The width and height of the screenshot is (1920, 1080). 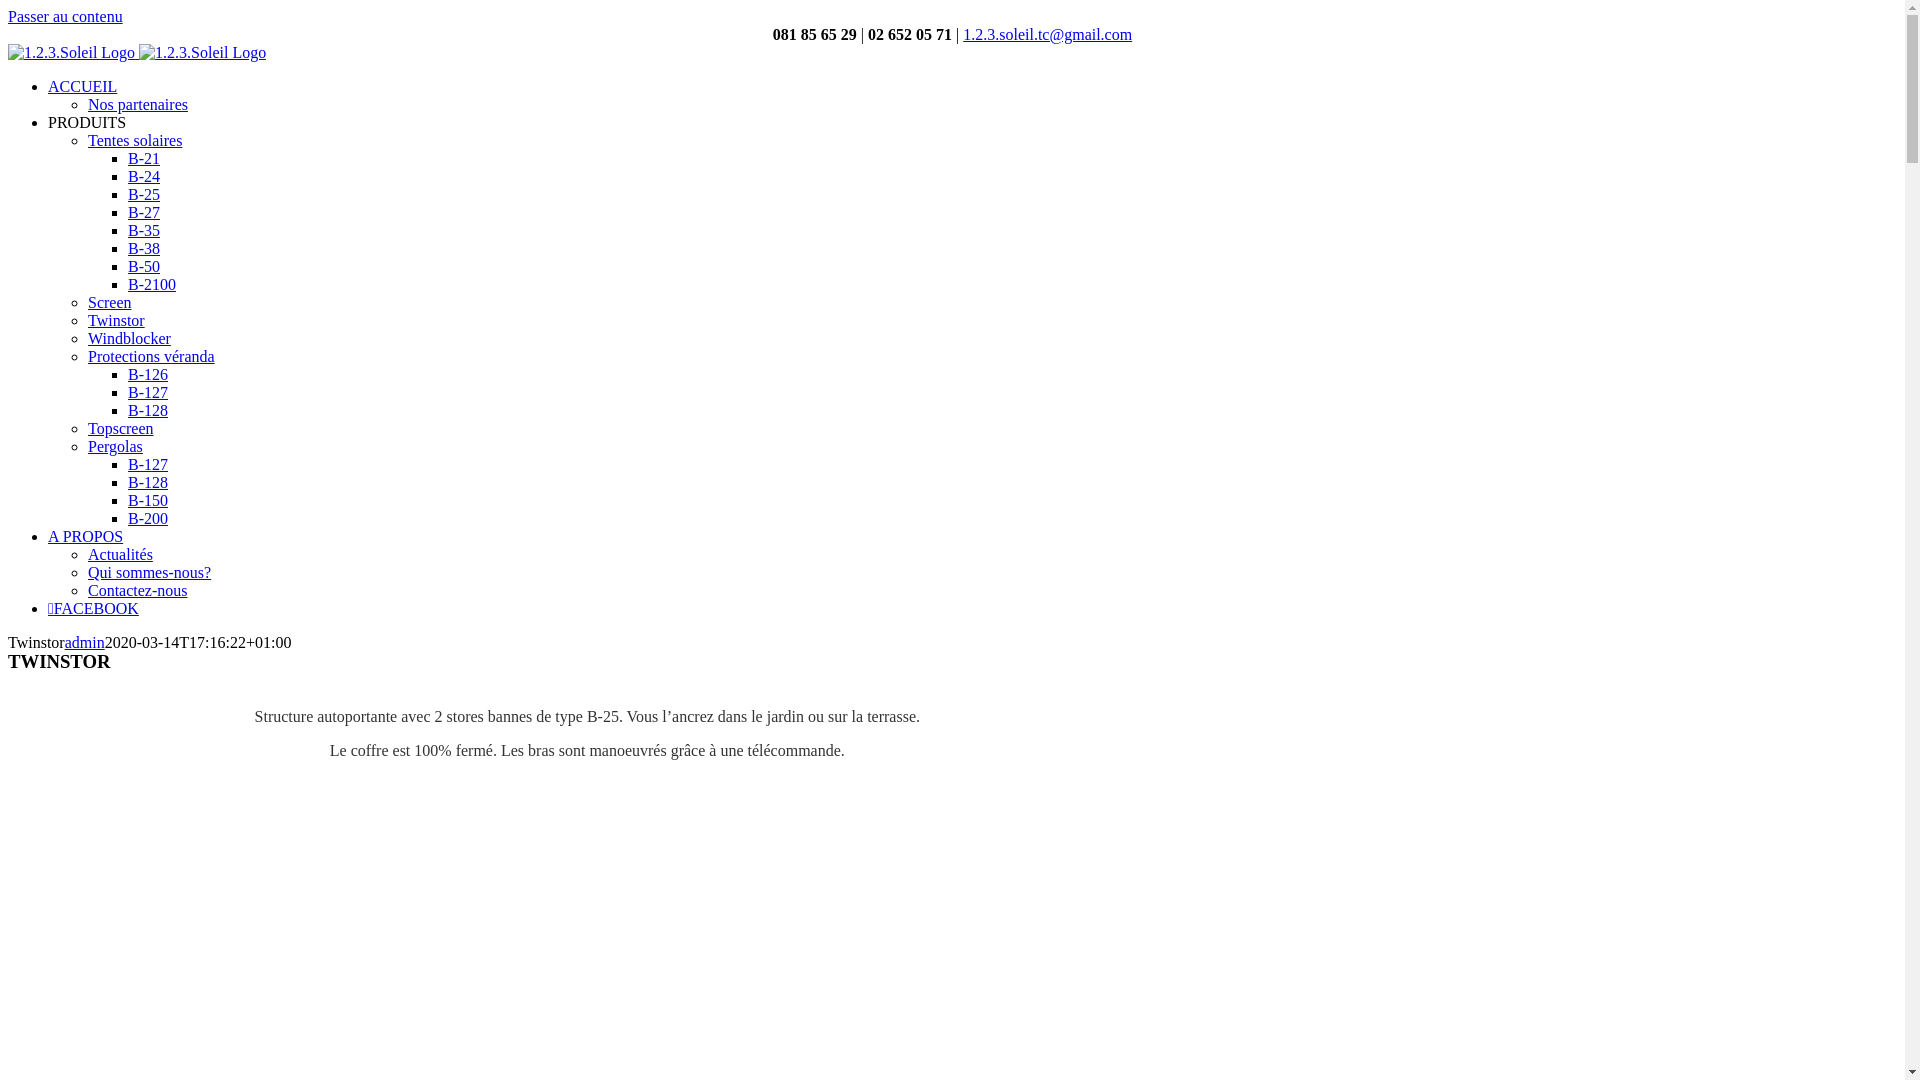 I want to click on Passer au contenu, so click(x=65, y=16).